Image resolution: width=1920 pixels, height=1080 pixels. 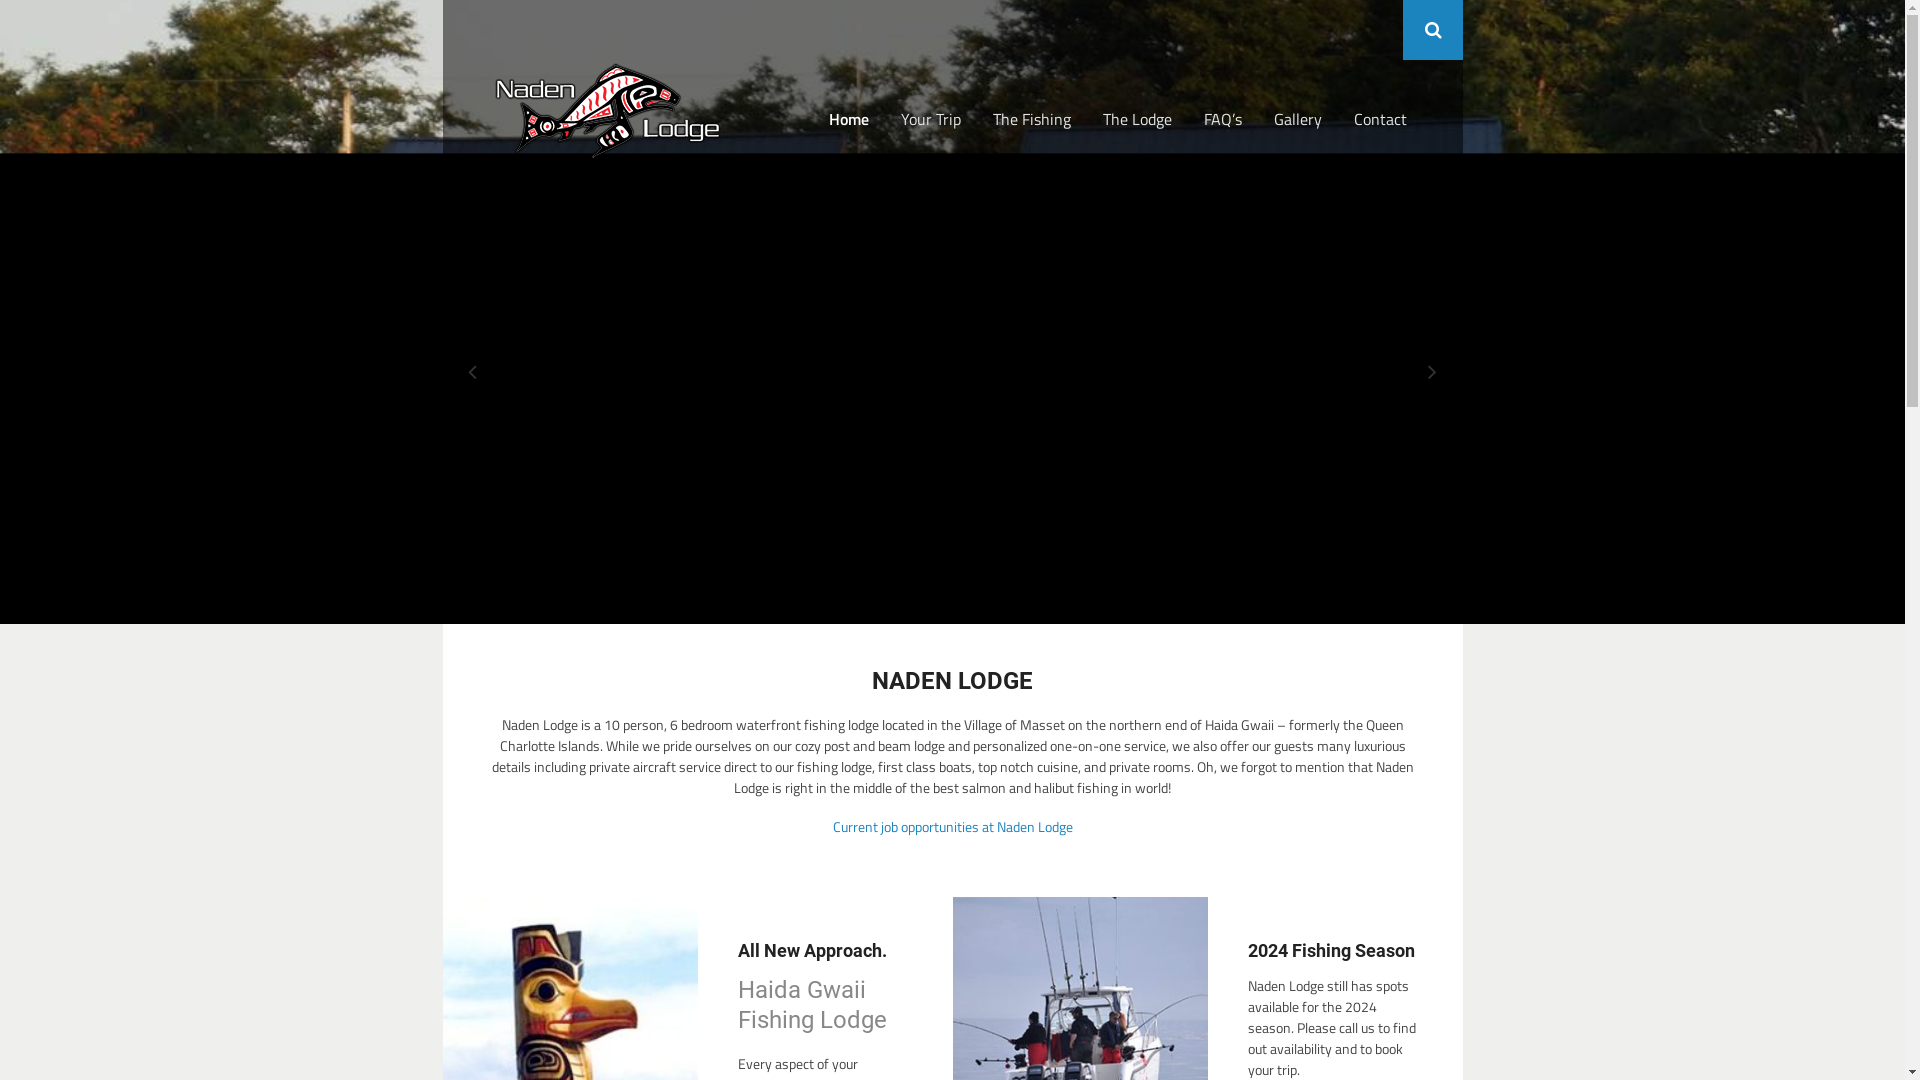 What do you see at coordinates (952, 826) in the screenshot?
I see `Current job opportunities at Naden Lodge` at bounding box center [952, 826].